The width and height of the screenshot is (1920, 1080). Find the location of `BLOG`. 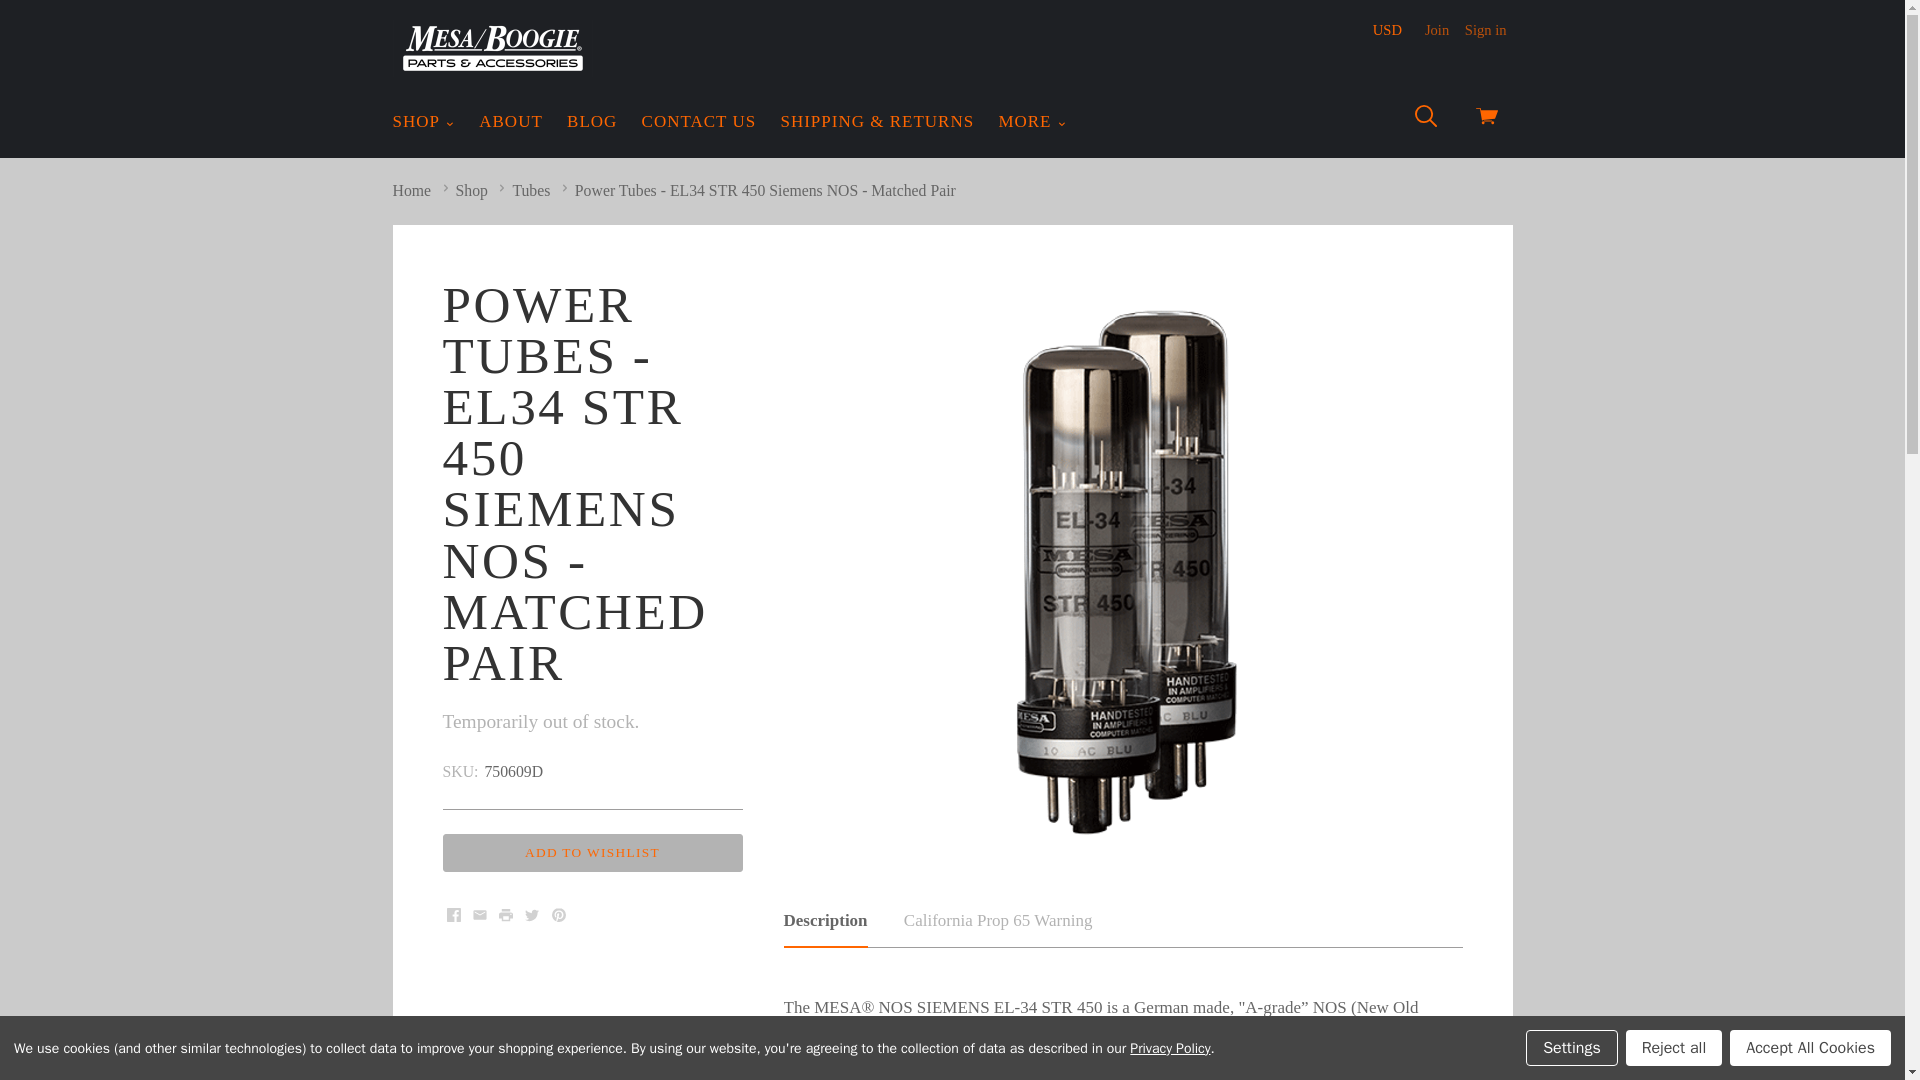

BLOG is located at coordinates (592, 122).